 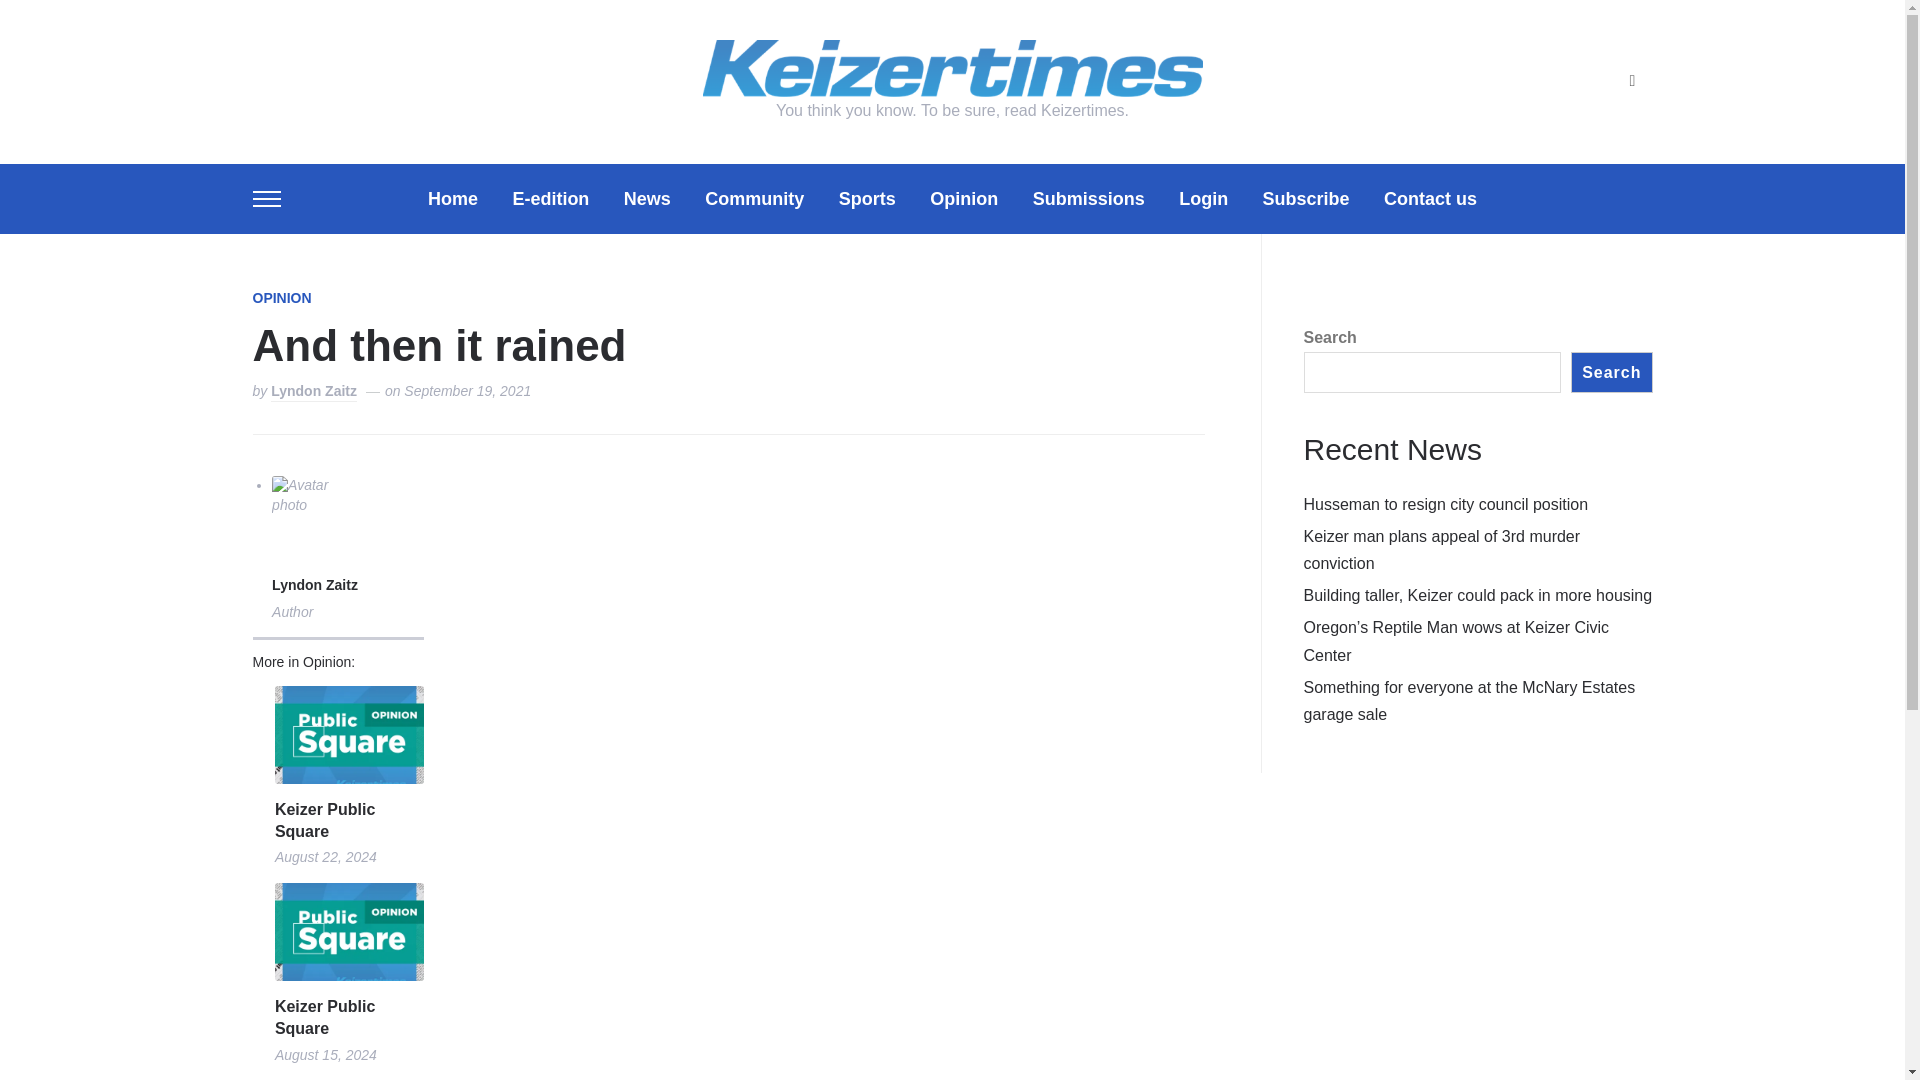 What do you see at coordinates (647, 198) in the screenshot?
I see `News` at bounding box center [647, 198].